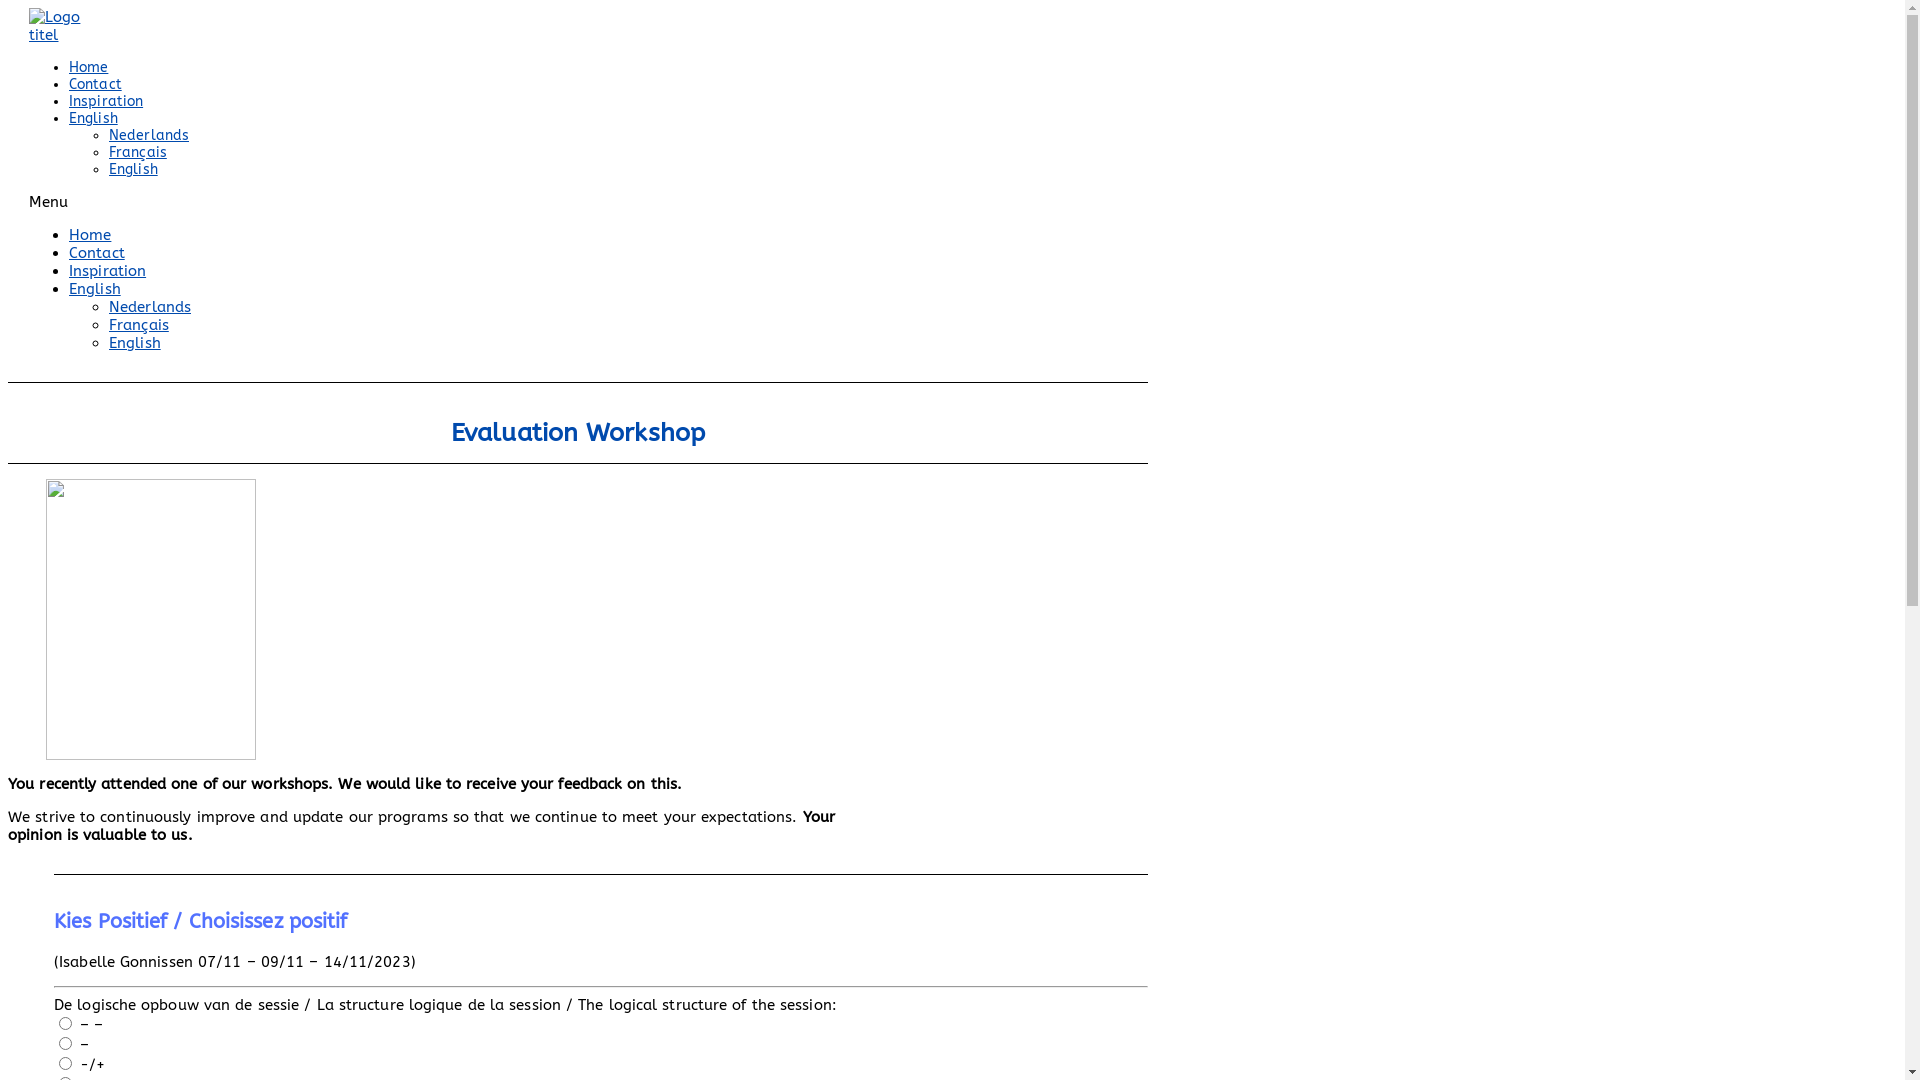 The width and height of the screenshot is (1920, 1080). I want to click on English, so click(94, 118).